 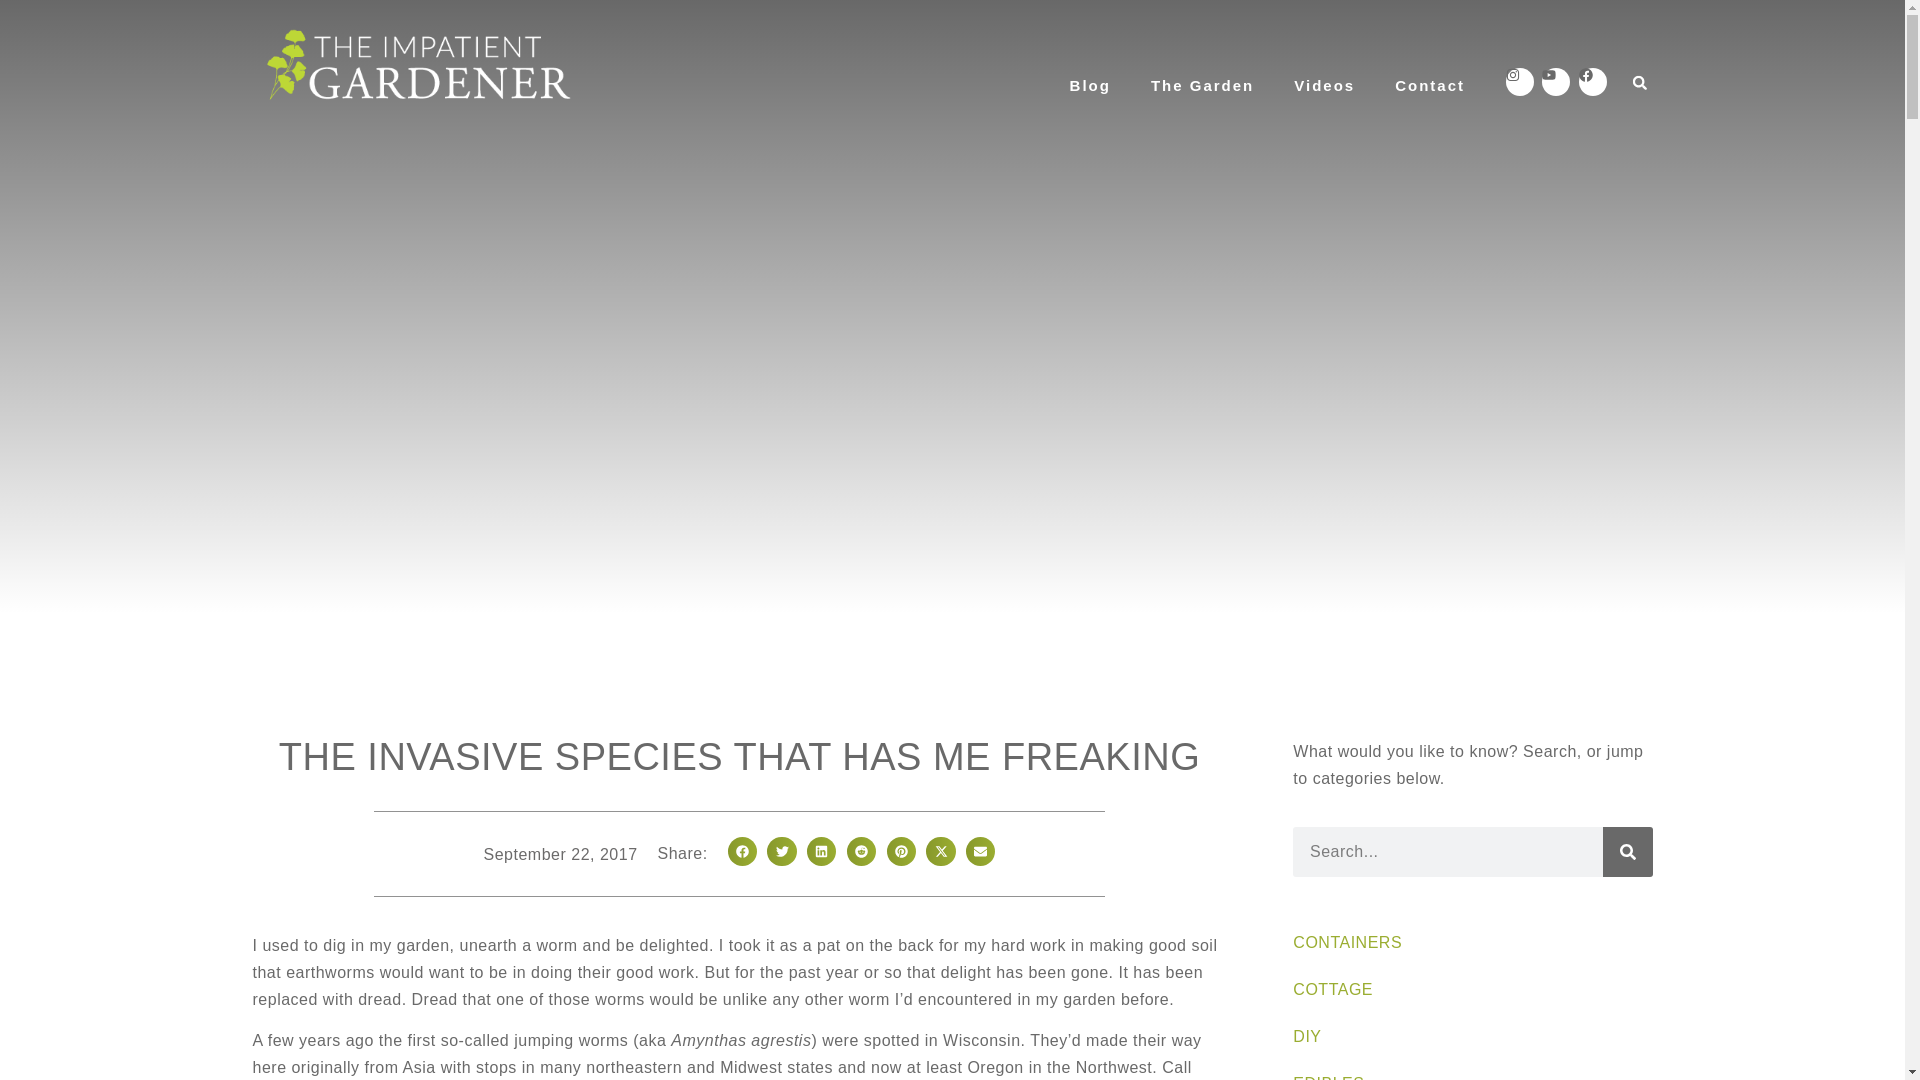 What do you see at coordinates (560, 854) in the screenshot?
I see `September 22, 2017` at bounding box center [560, 854].